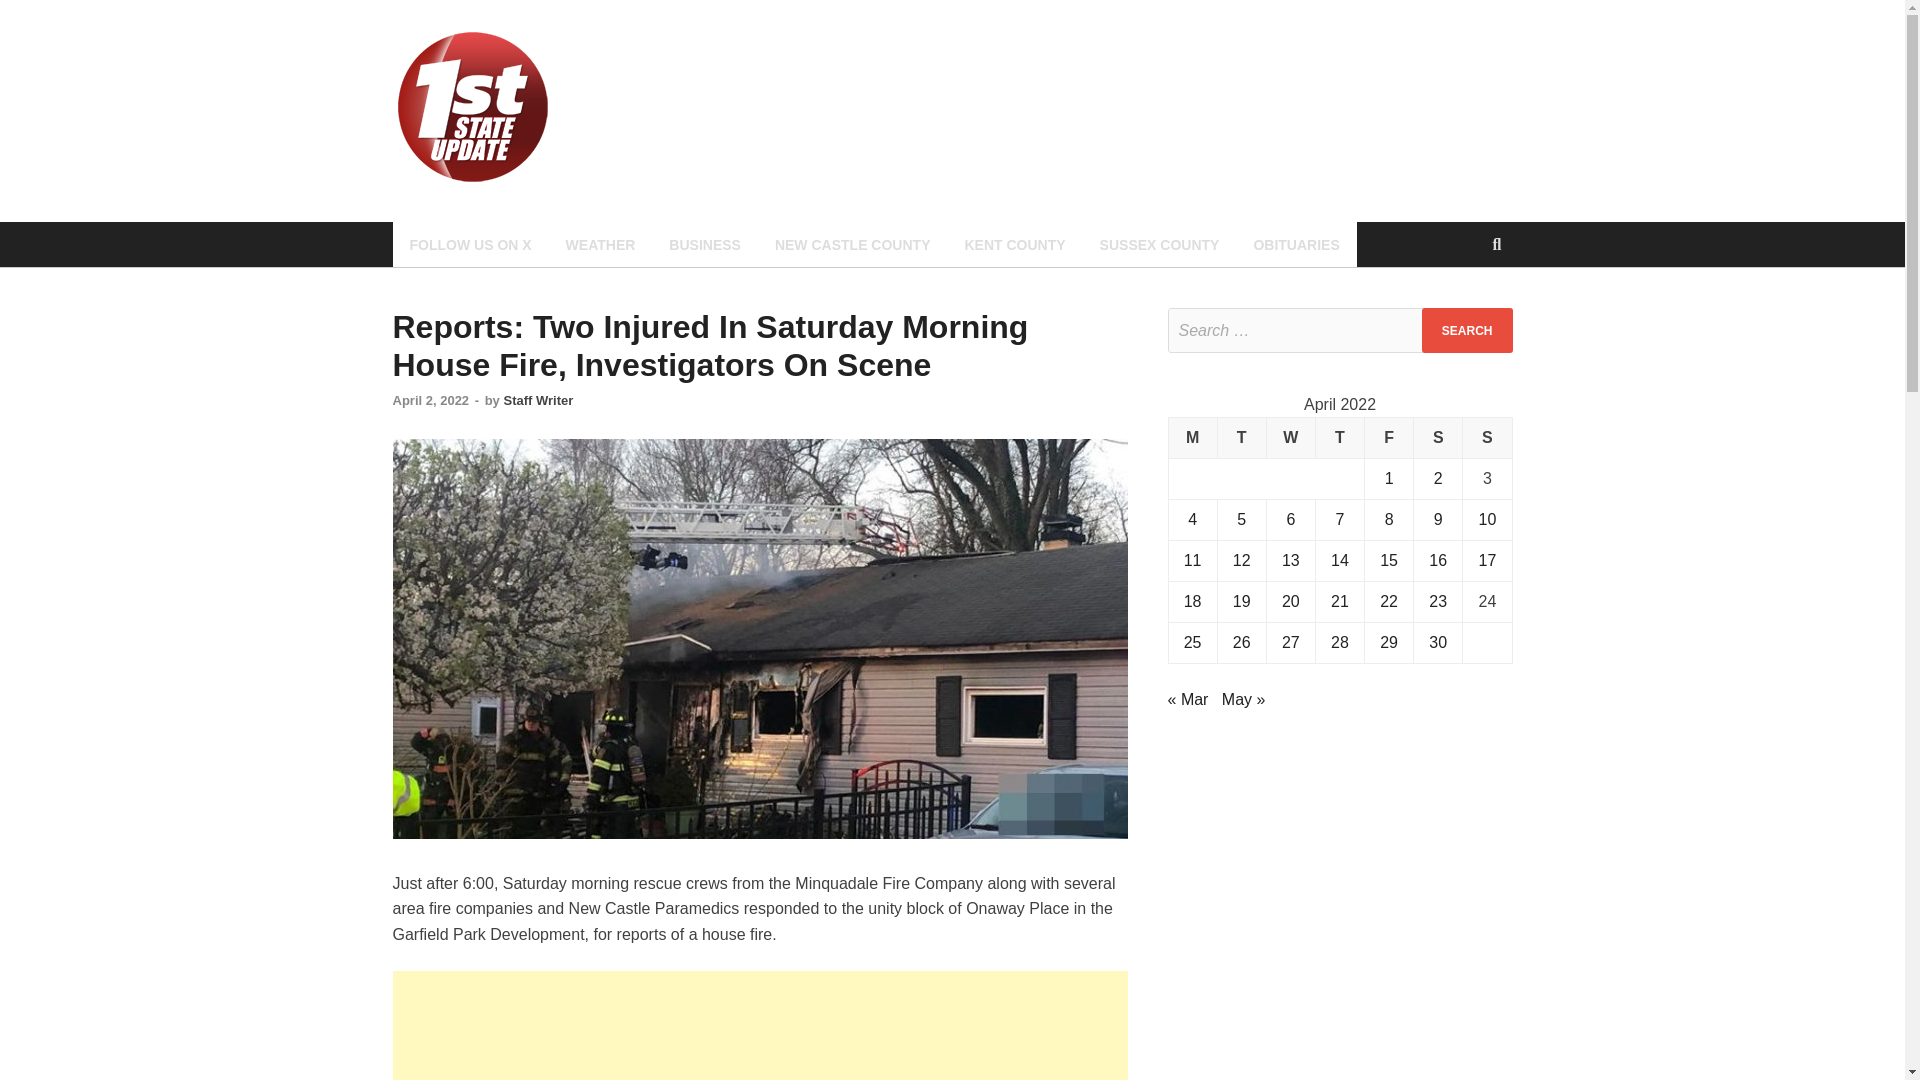 Image resolution: width=1920 pixels, height=1080 pixels. What do you see at coordinates (1296, 244) in the screenshot?
I see `OBITUARIES` at bounding box center [1296, 244].